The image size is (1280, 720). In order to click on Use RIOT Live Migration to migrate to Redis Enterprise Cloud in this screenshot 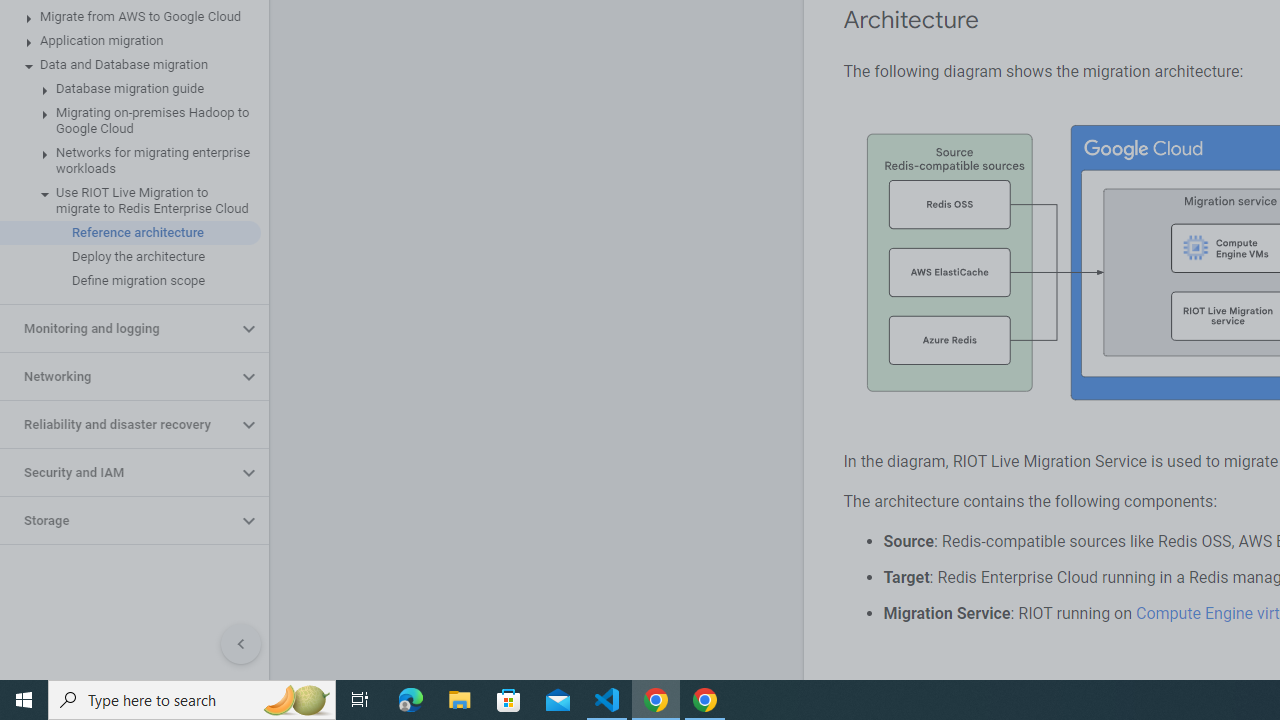, I will do `click(130, 200)`.